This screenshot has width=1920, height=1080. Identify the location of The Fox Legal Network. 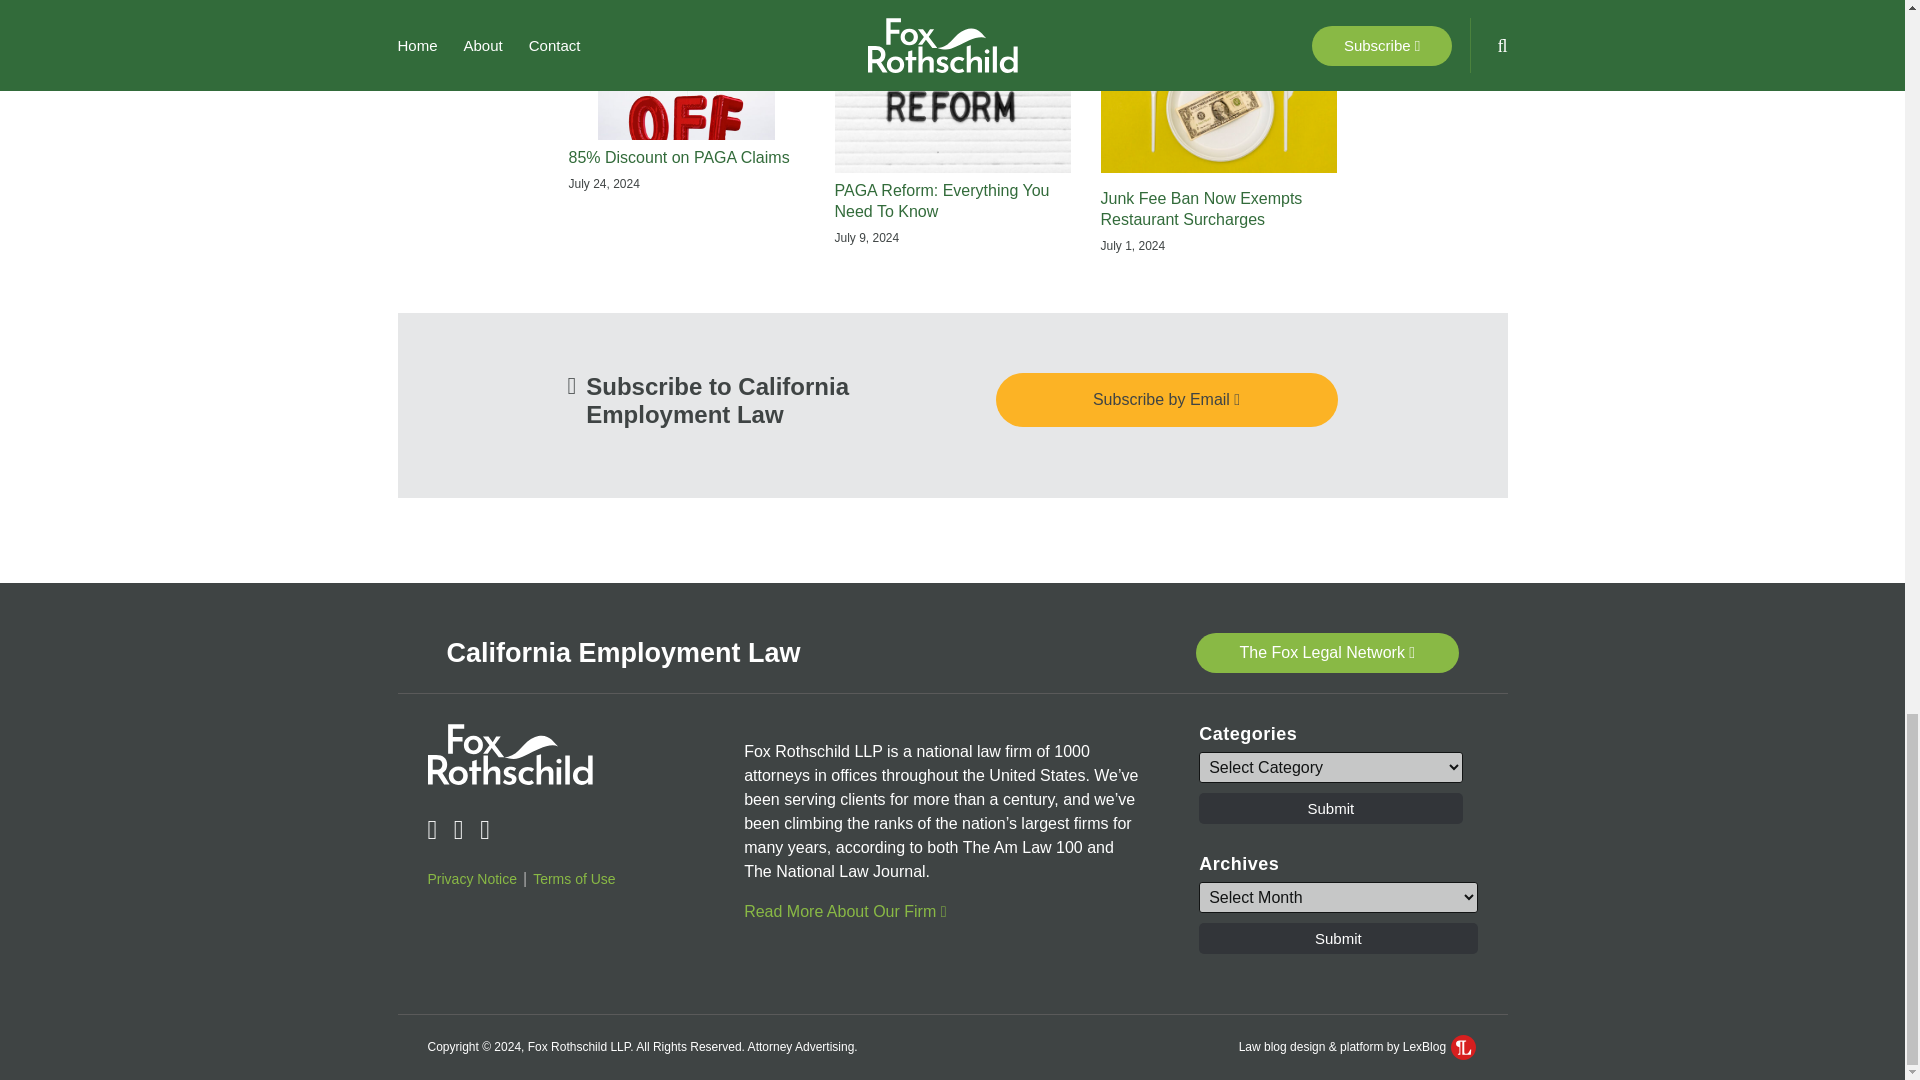
(1328, 652).